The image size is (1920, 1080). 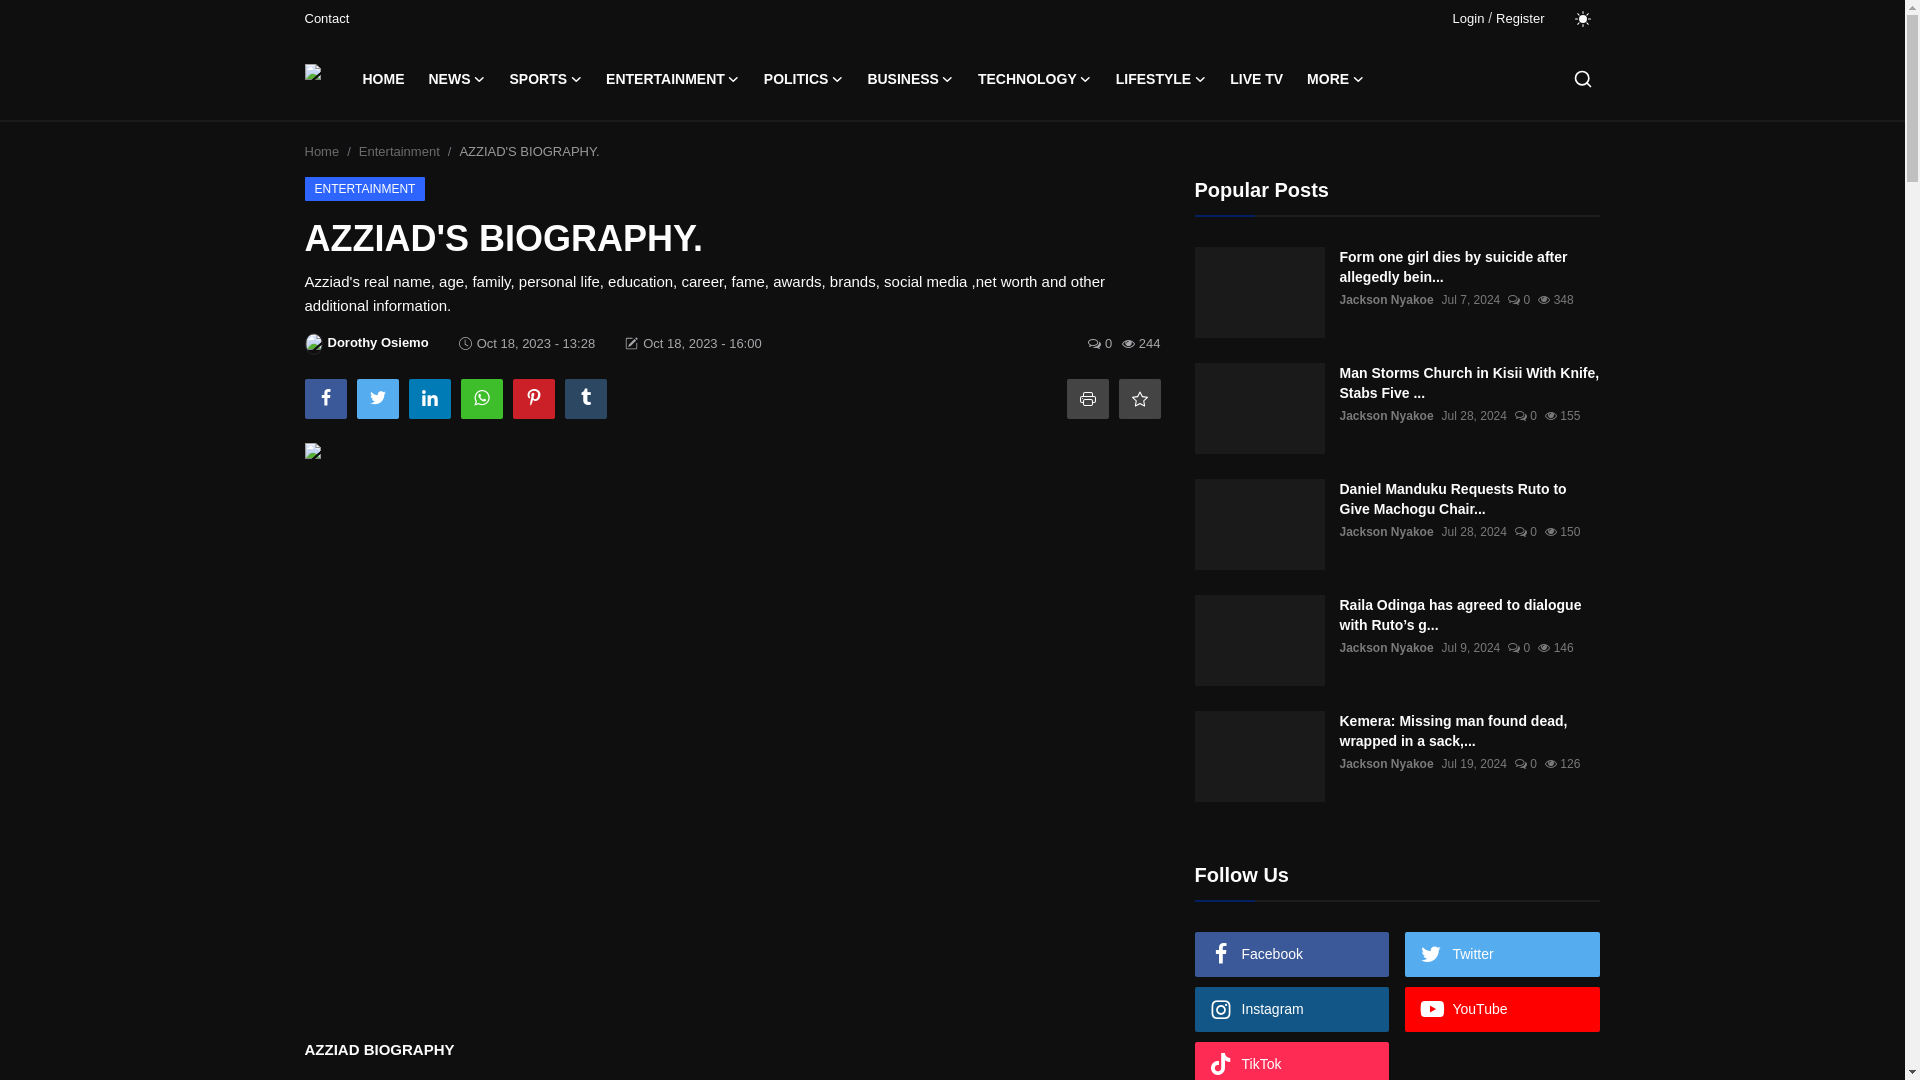 I want to click on Add to Reading List, so click(x=1138, y=399).